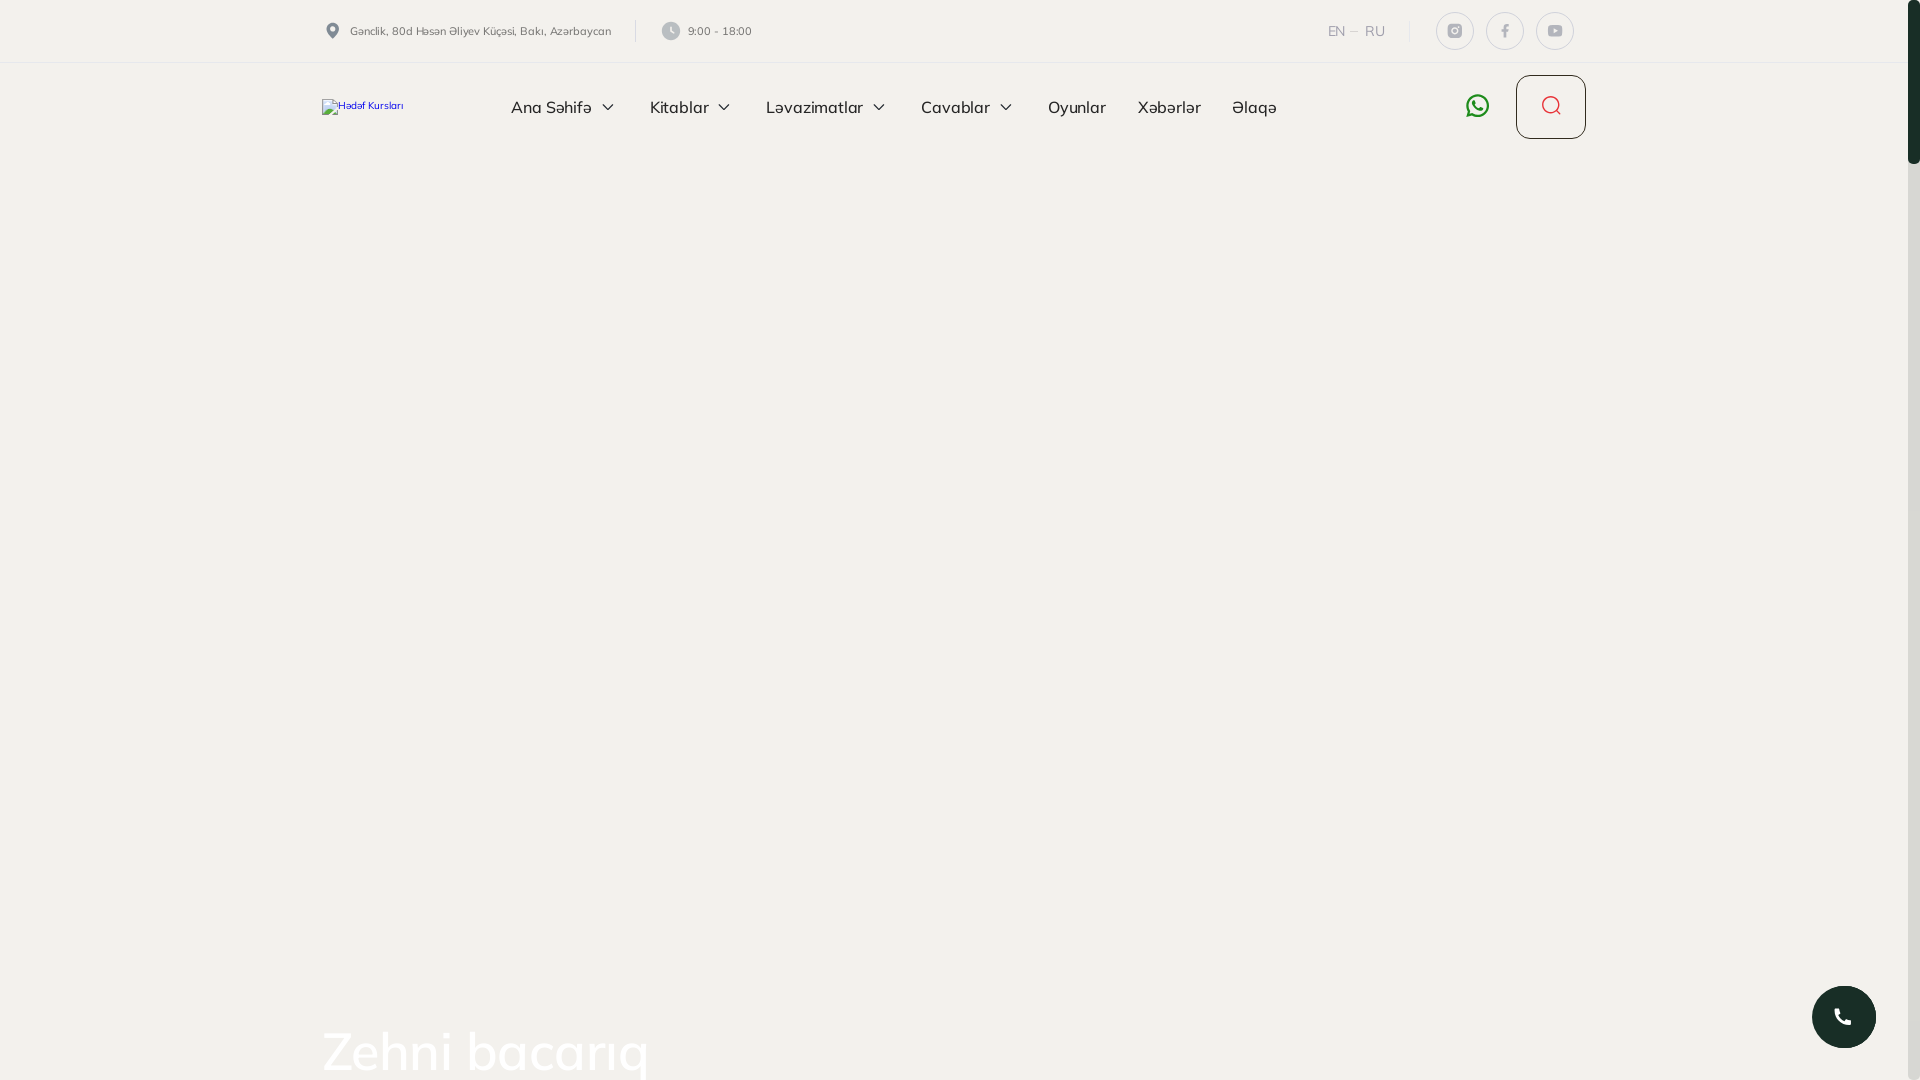  I want to click on Oyunlar, so click(1077, 106).